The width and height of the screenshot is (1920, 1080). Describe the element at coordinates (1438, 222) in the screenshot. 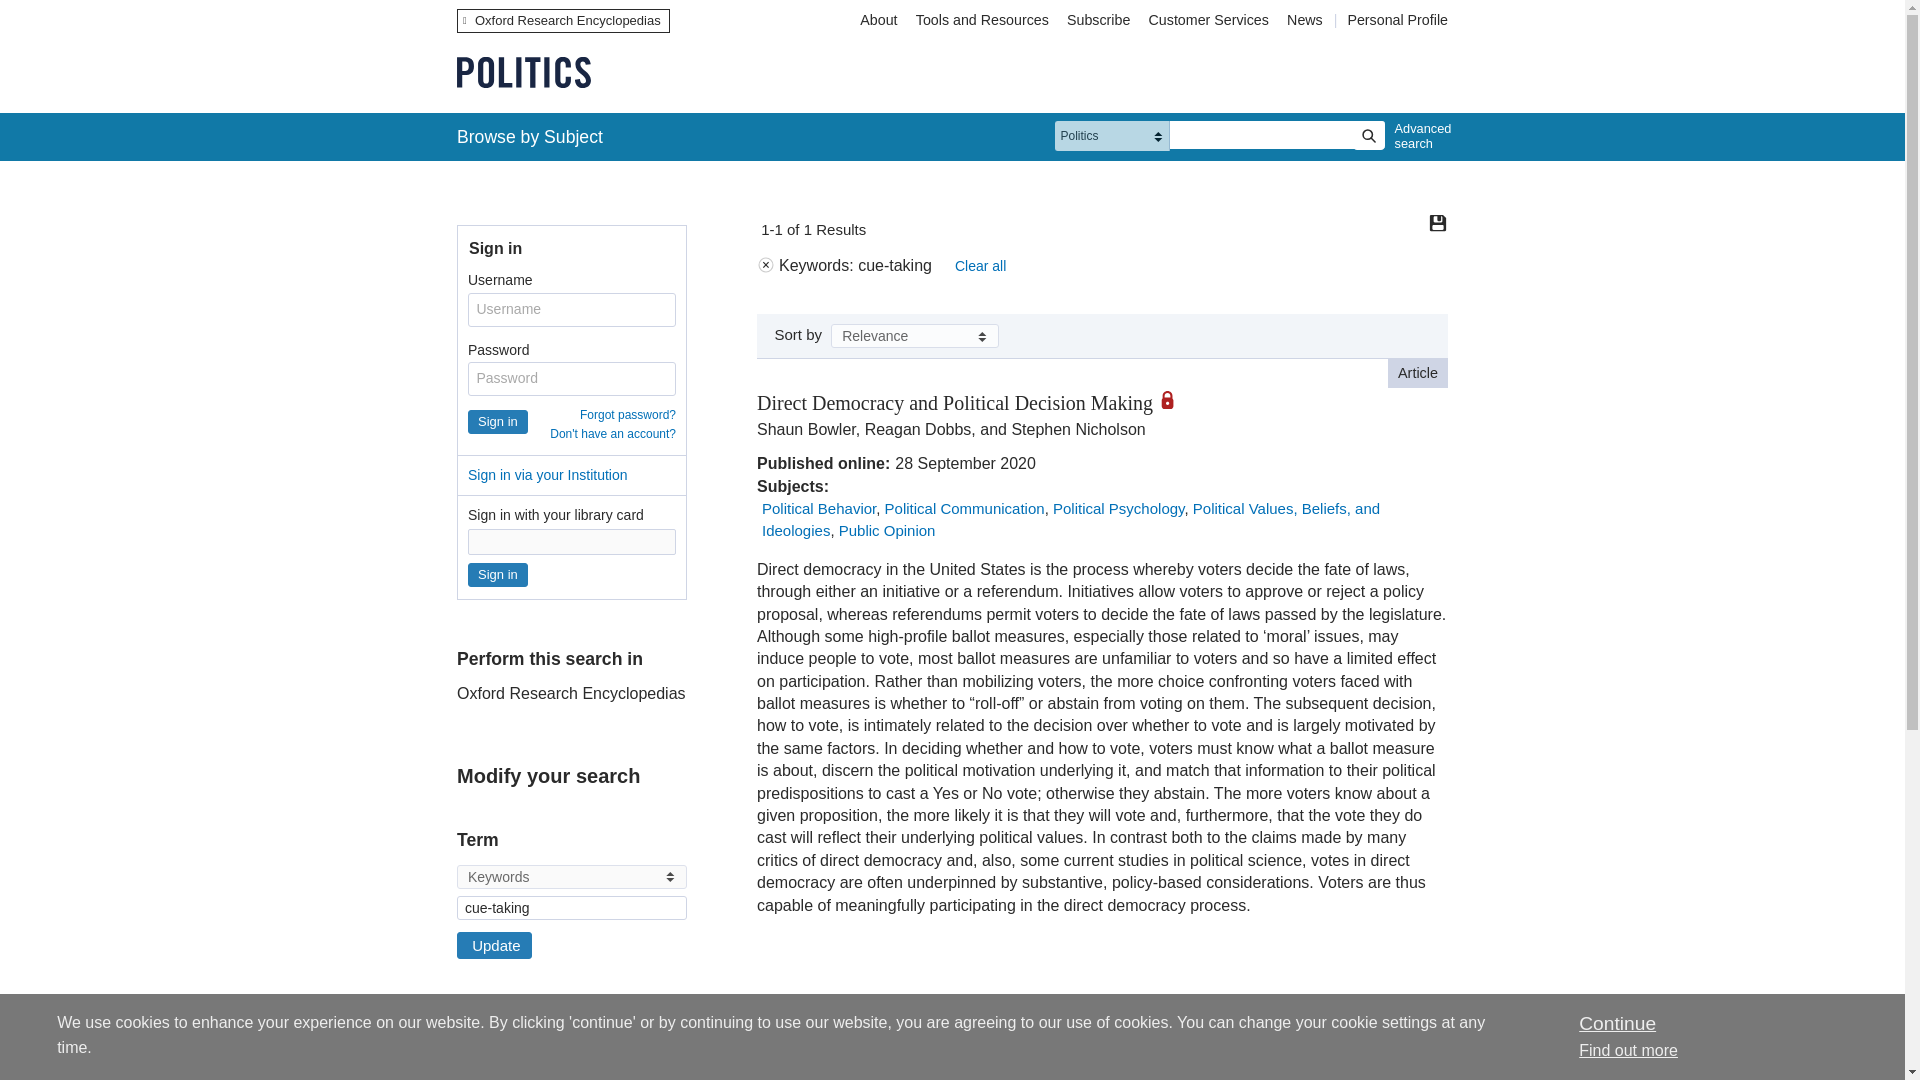

I see `Save` at that location.